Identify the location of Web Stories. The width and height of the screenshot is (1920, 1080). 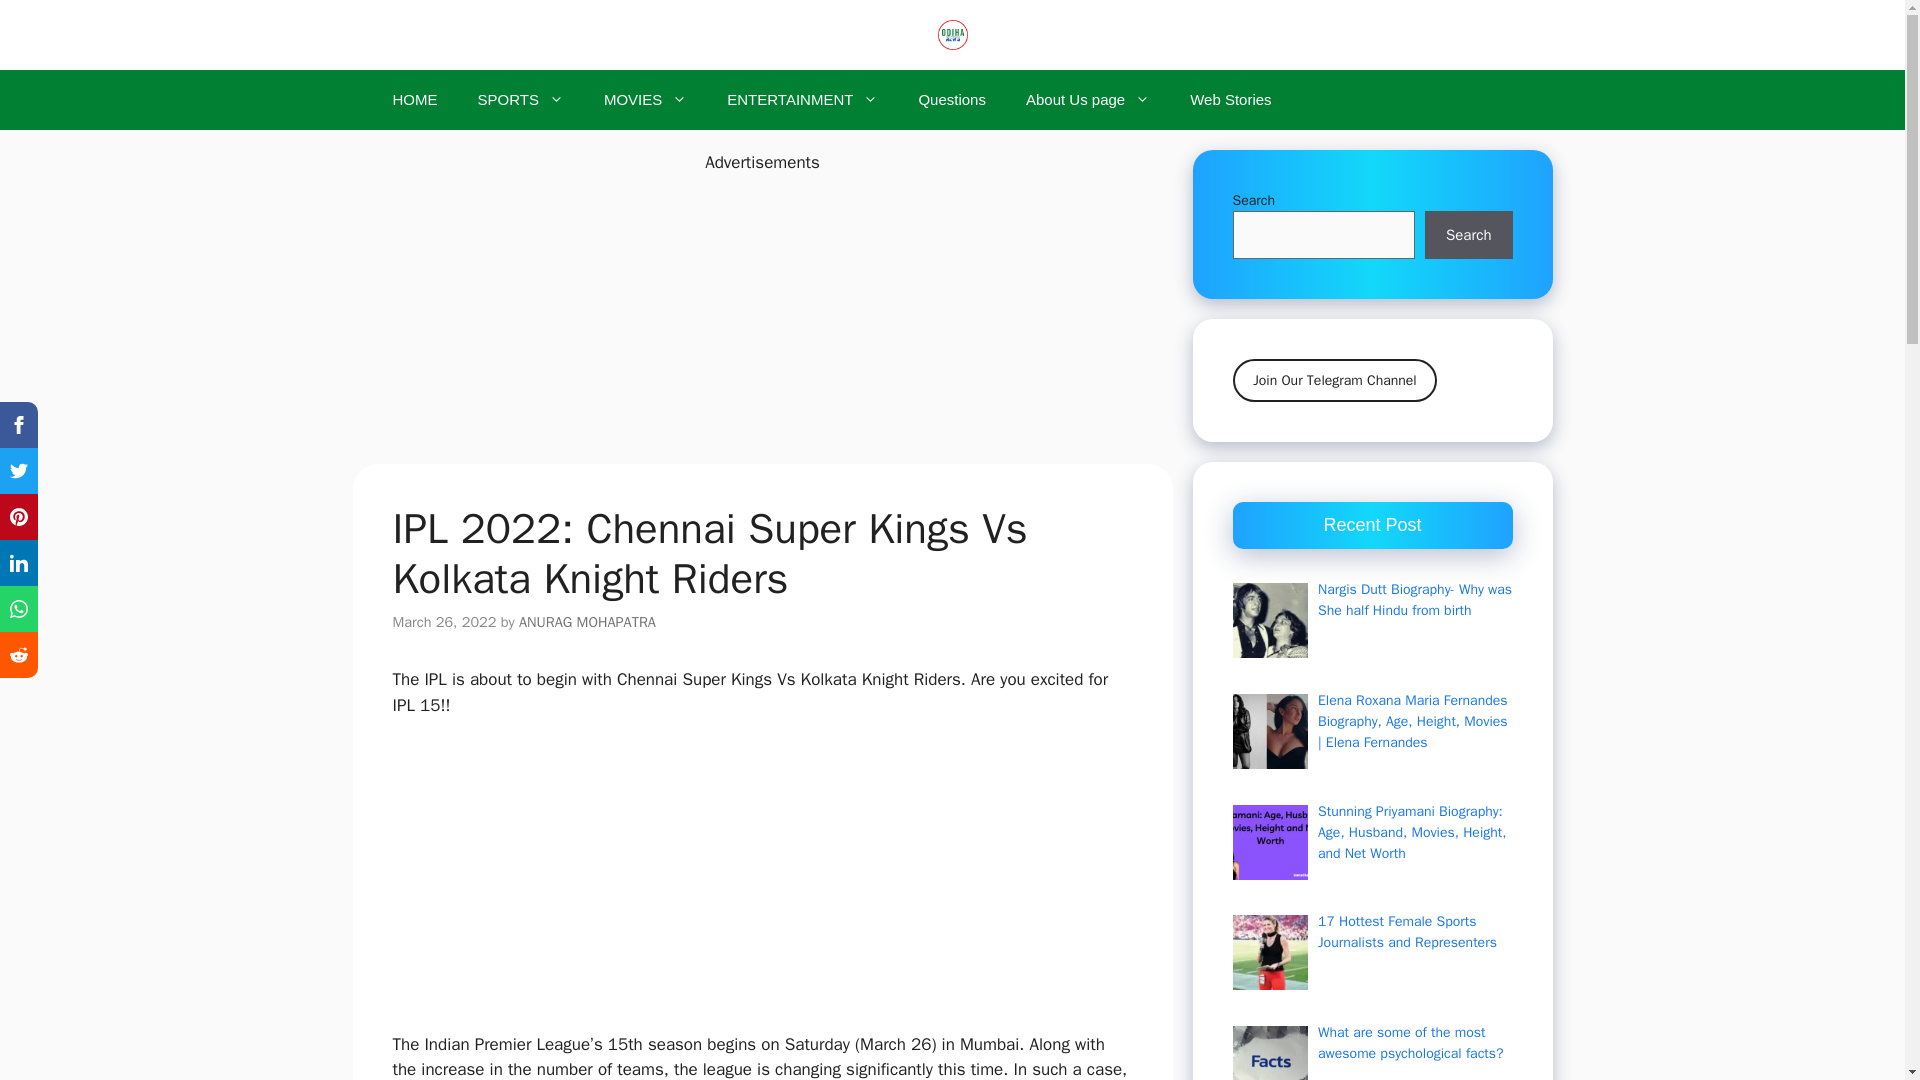
(1230, 100).